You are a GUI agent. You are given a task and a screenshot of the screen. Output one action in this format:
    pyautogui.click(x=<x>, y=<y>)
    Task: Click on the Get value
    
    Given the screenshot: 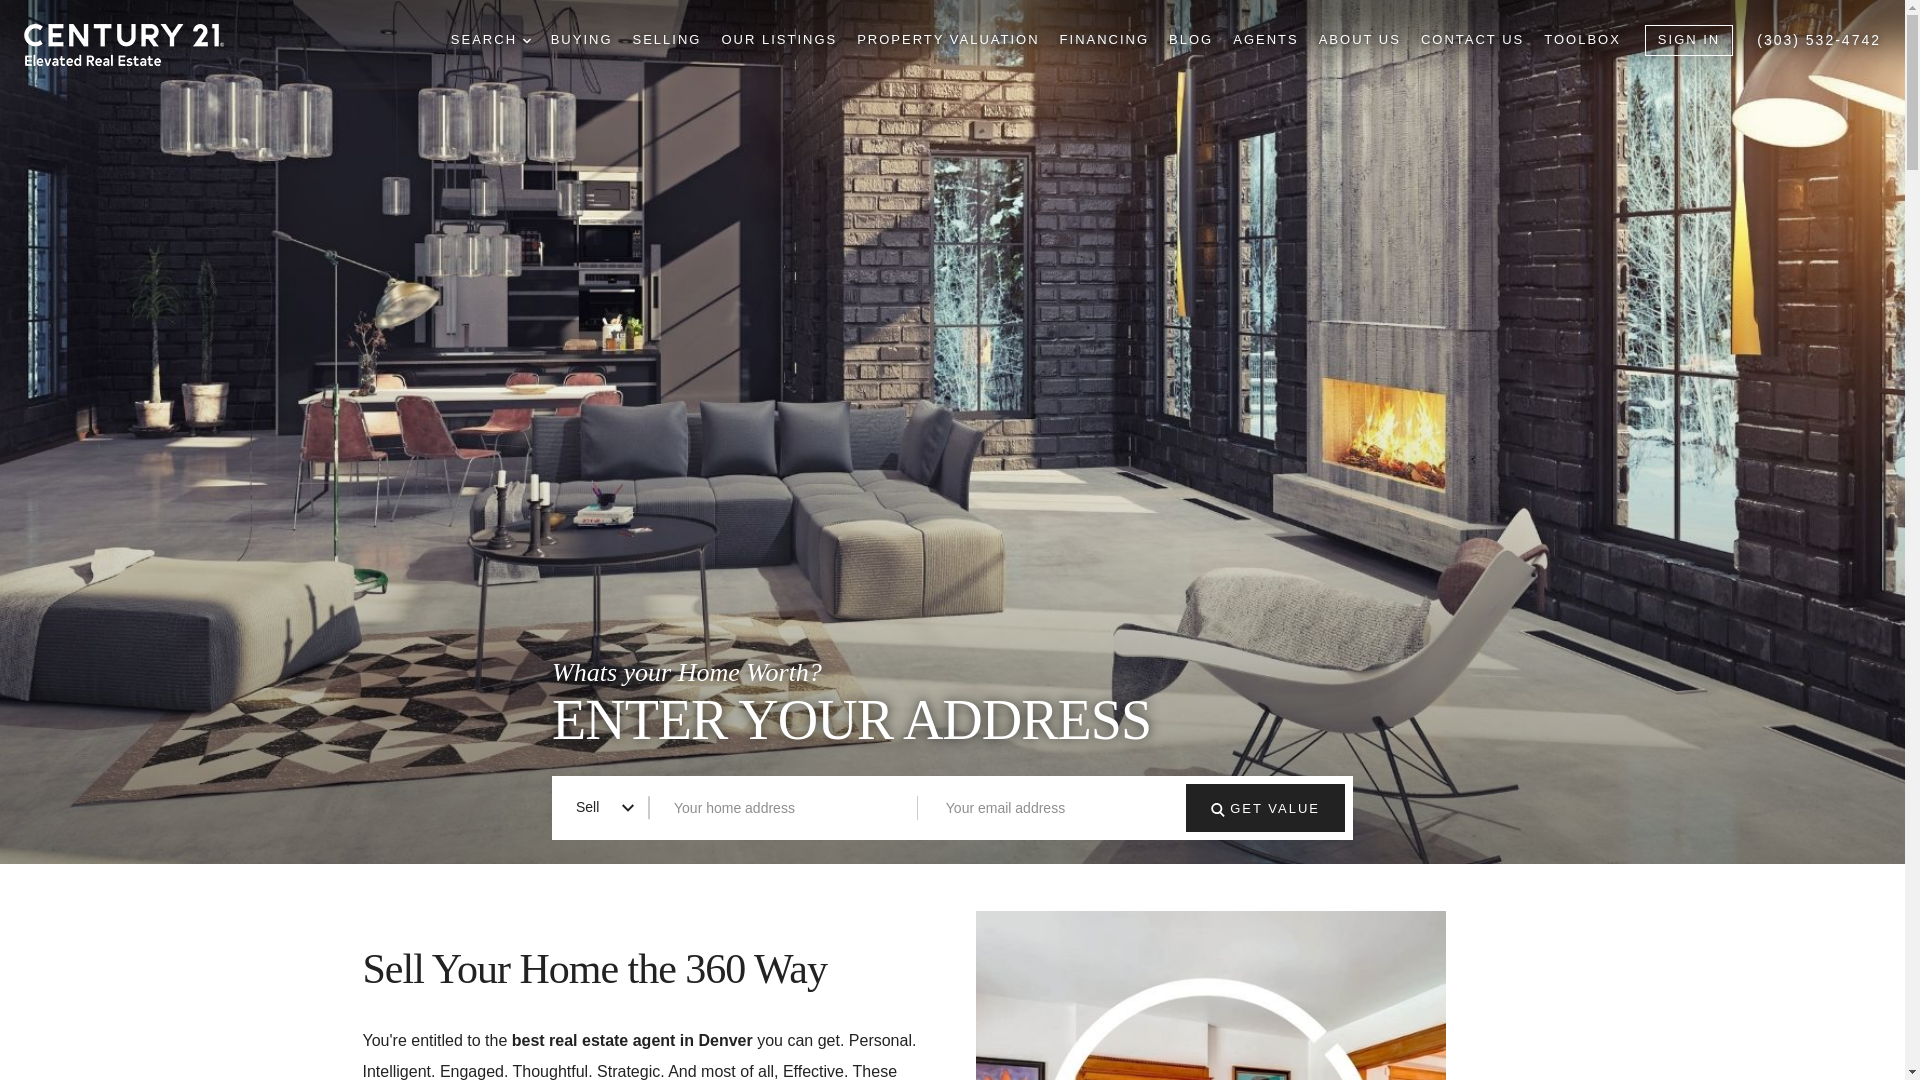 What is the action you would take?
    pyautogui.click(x=1218, y=810)
    